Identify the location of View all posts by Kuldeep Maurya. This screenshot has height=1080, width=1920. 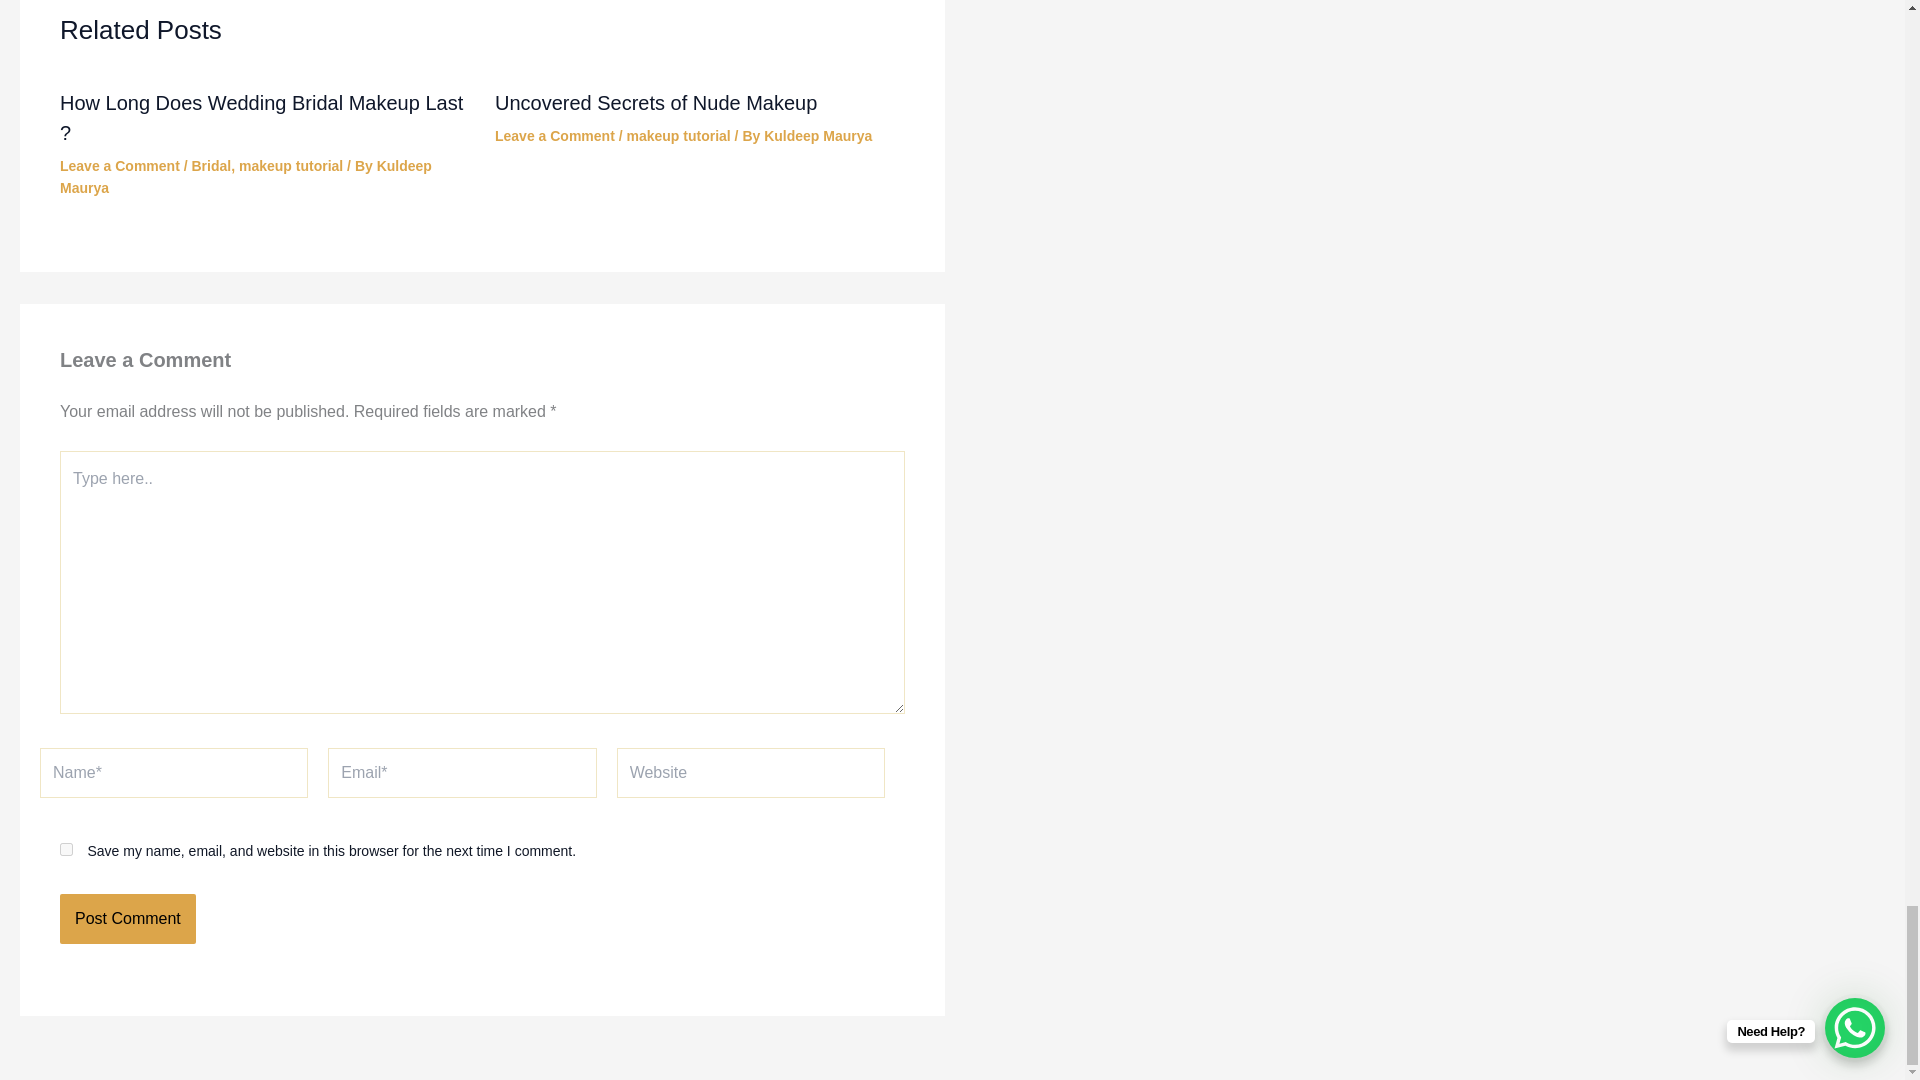
(246, 176).